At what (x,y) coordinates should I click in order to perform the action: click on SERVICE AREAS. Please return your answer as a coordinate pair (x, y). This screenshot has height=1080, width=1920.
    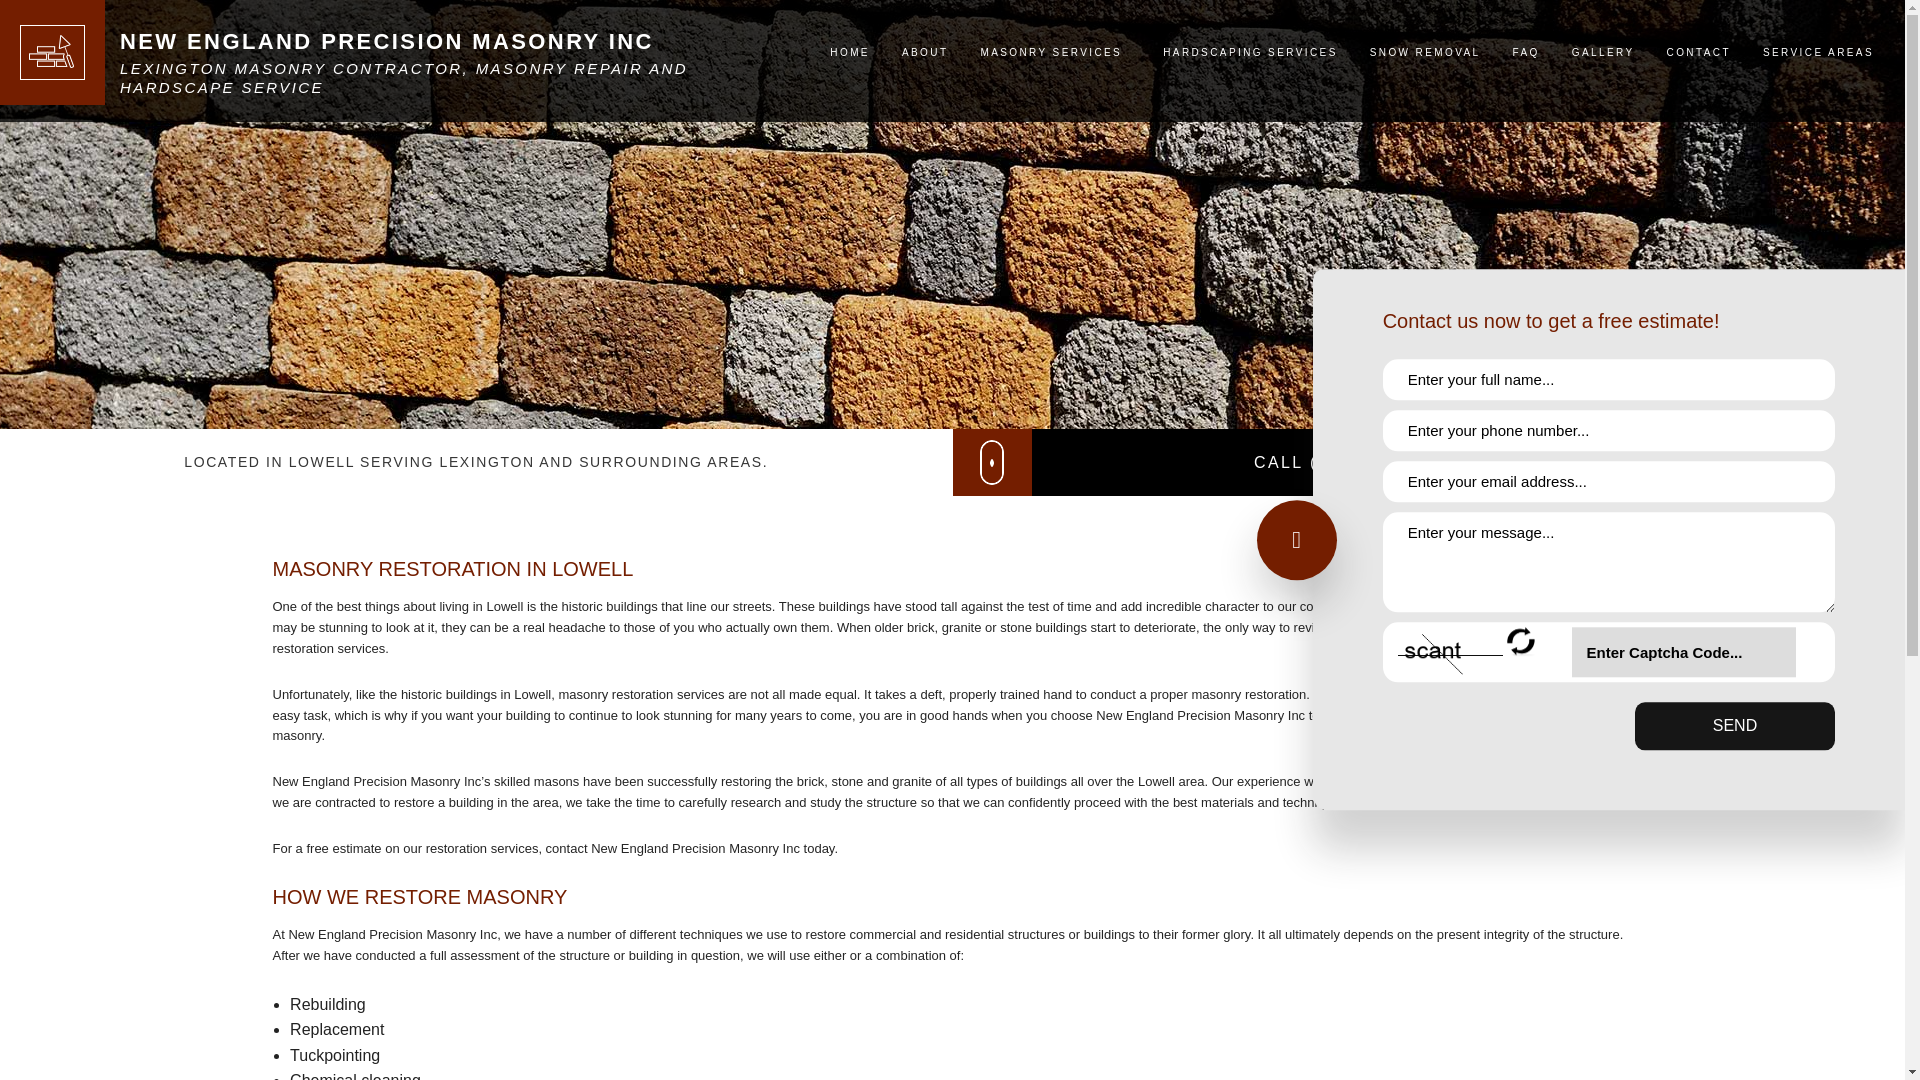
    Looking at the image, I should click on (1818, 52).